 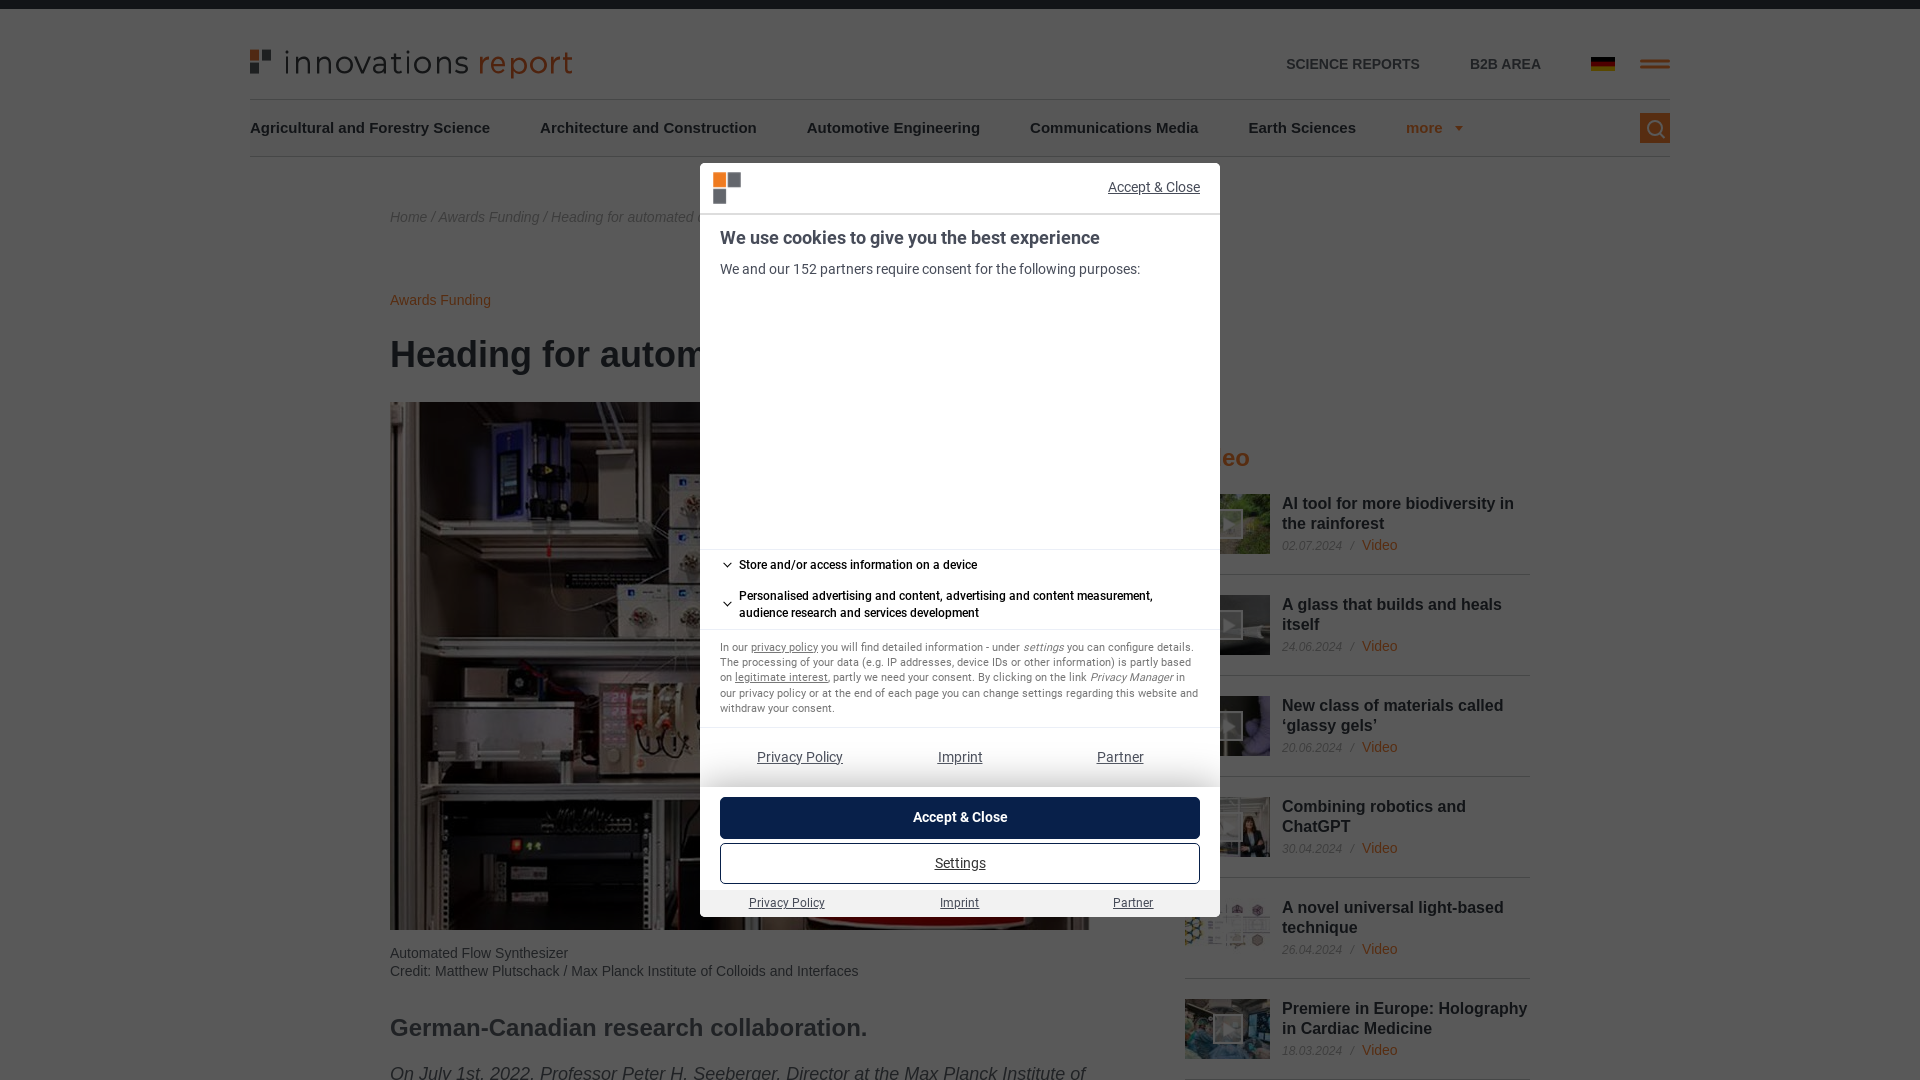 I want to click on B2B AREA, so click(x=1506, y=64).